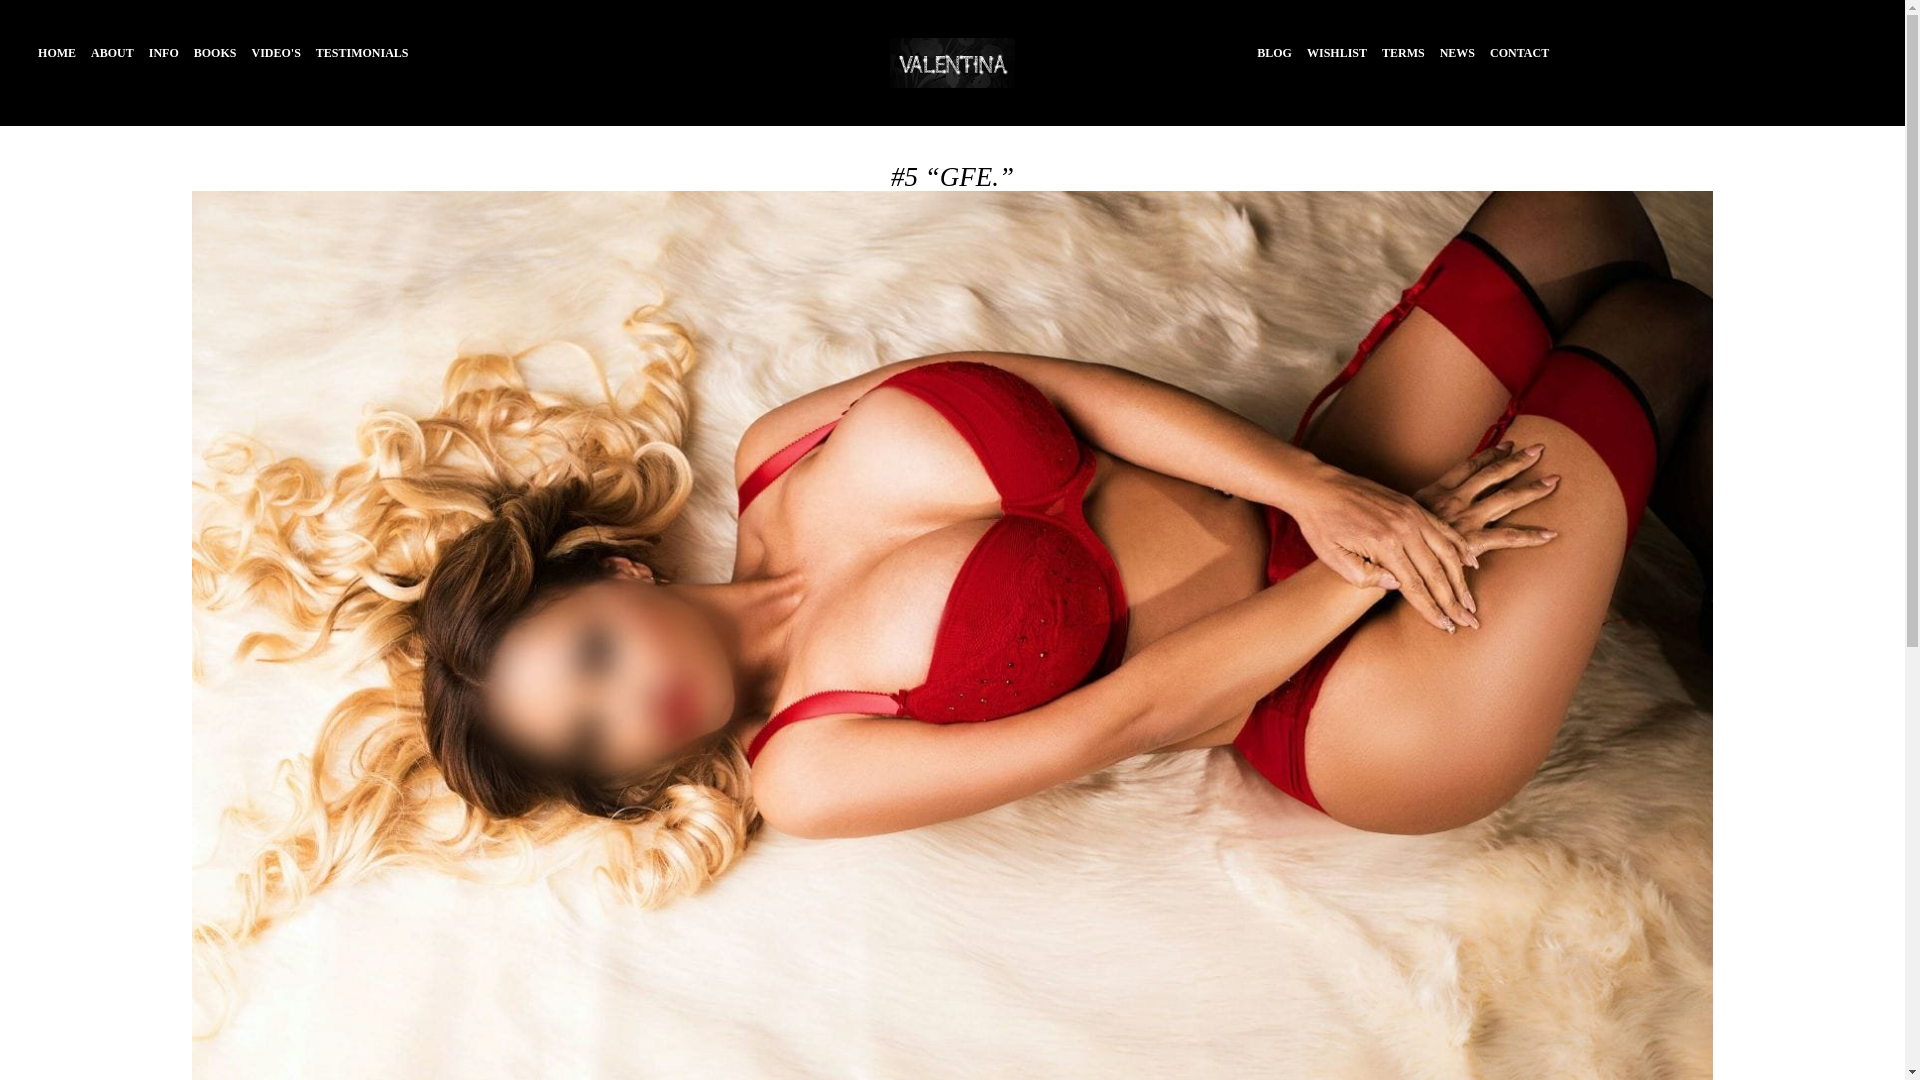  Describe the element at coordinates (1337, 53) in the screenshot. I see `WISHLIST` at that location.